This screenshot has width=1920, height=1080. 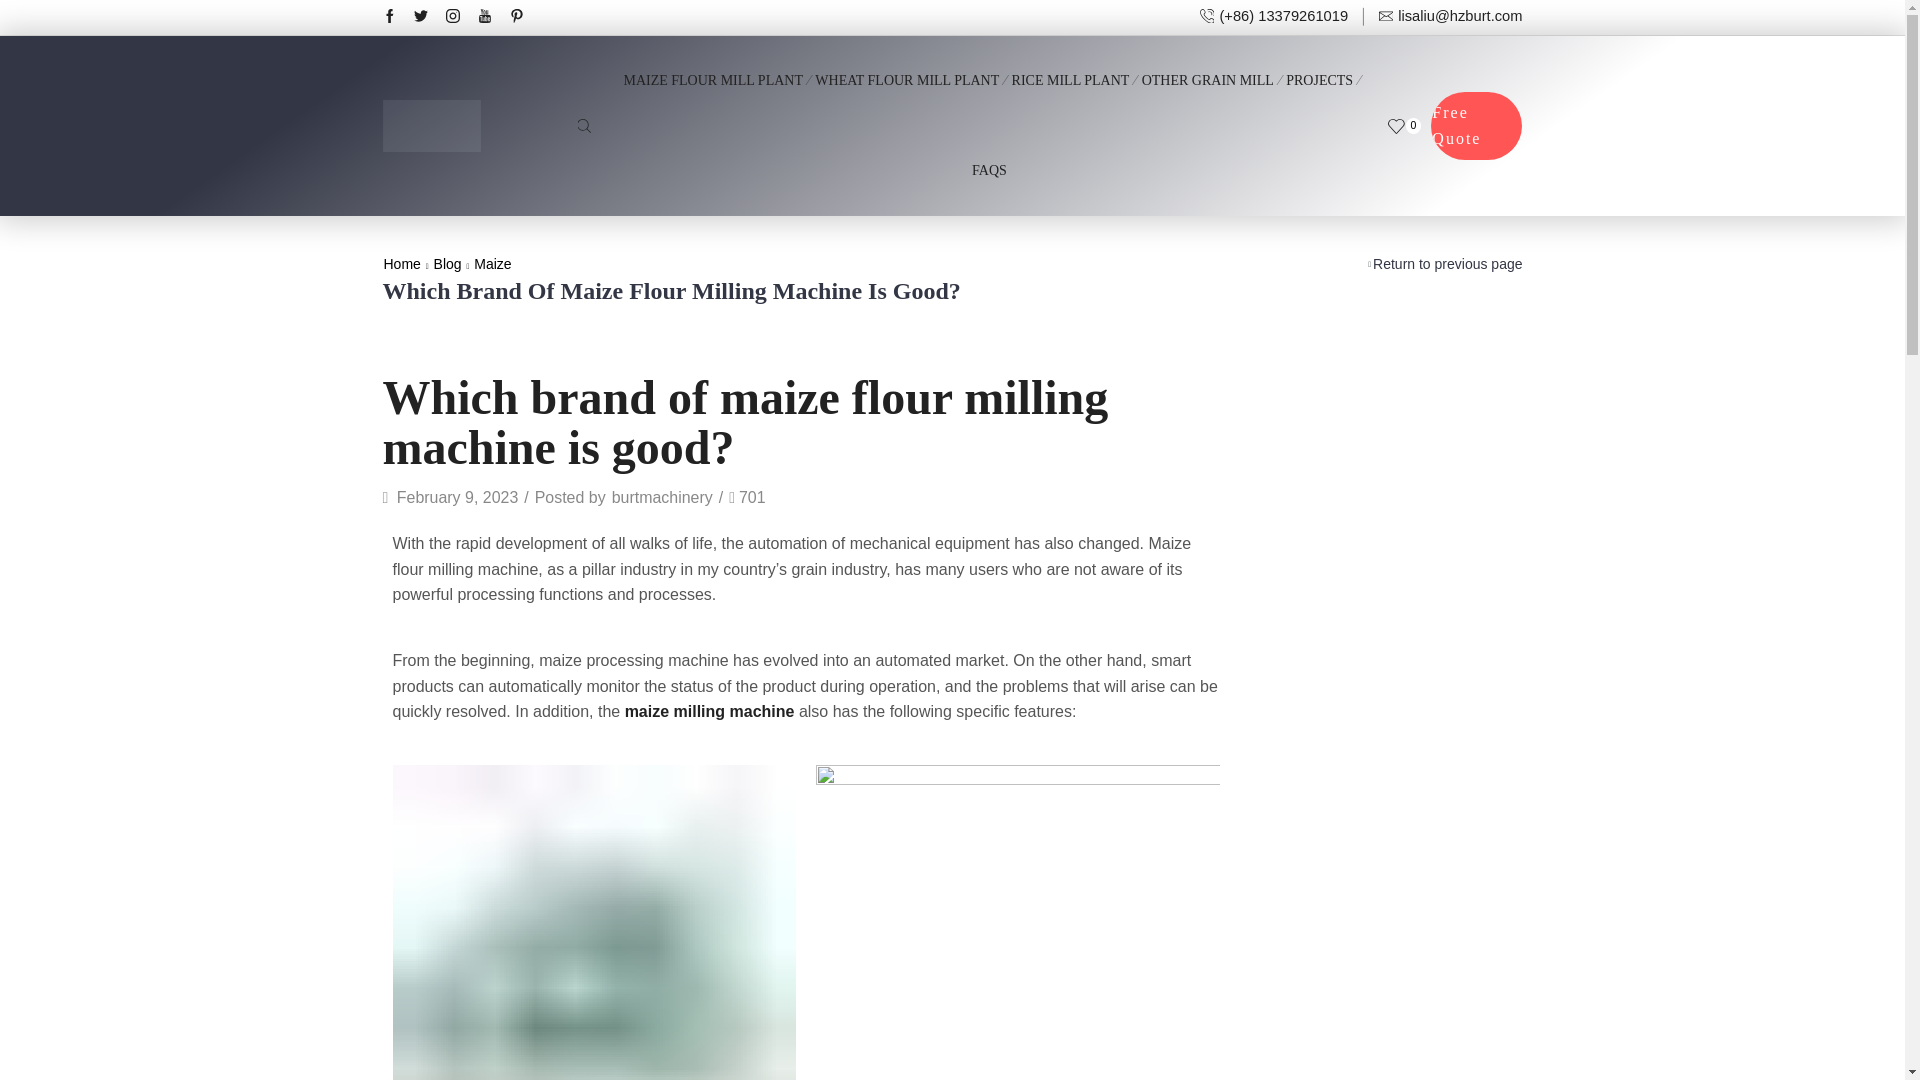 I want to click on Pinterest, so click(x=517, y=16).